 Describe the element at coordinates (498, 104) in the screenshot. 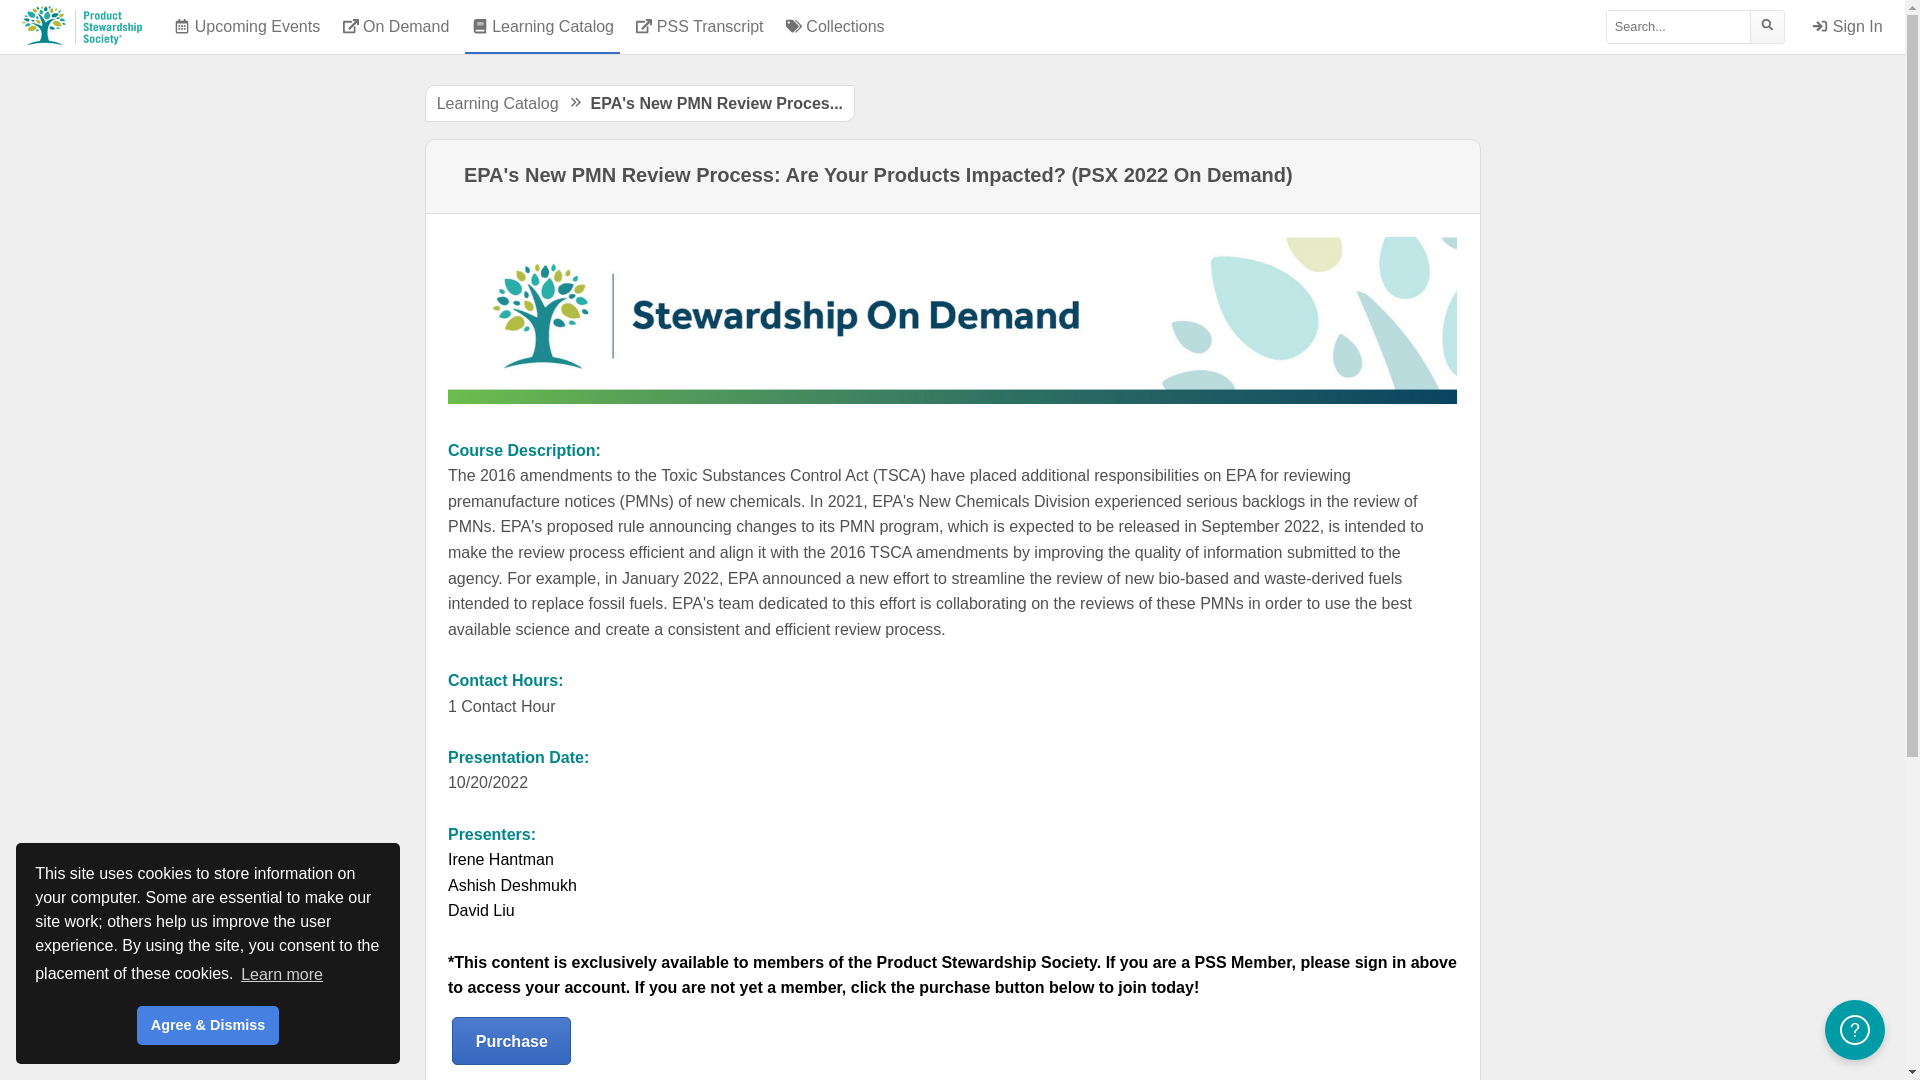

I see `Learning Catalog` at that location.